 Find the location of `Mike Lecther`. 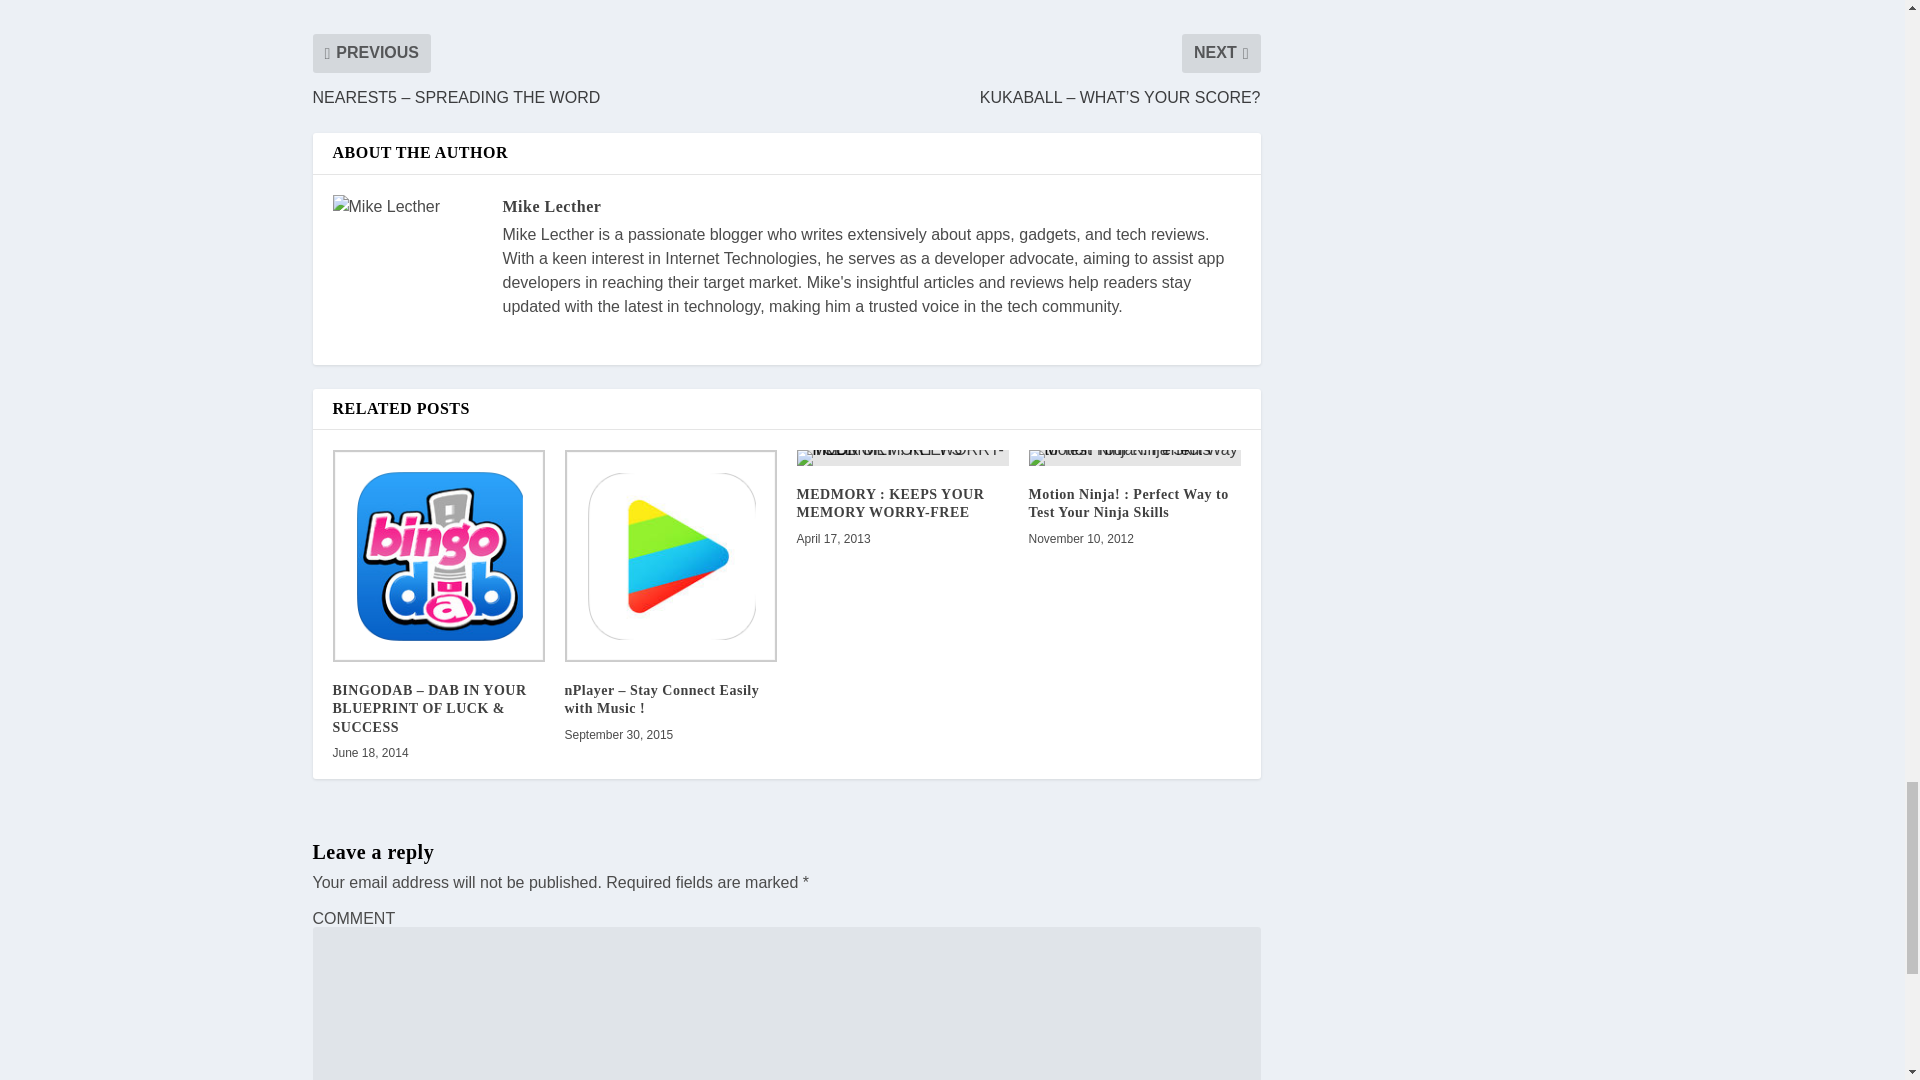

Mike Lecther is located at coordinates (550, 206).